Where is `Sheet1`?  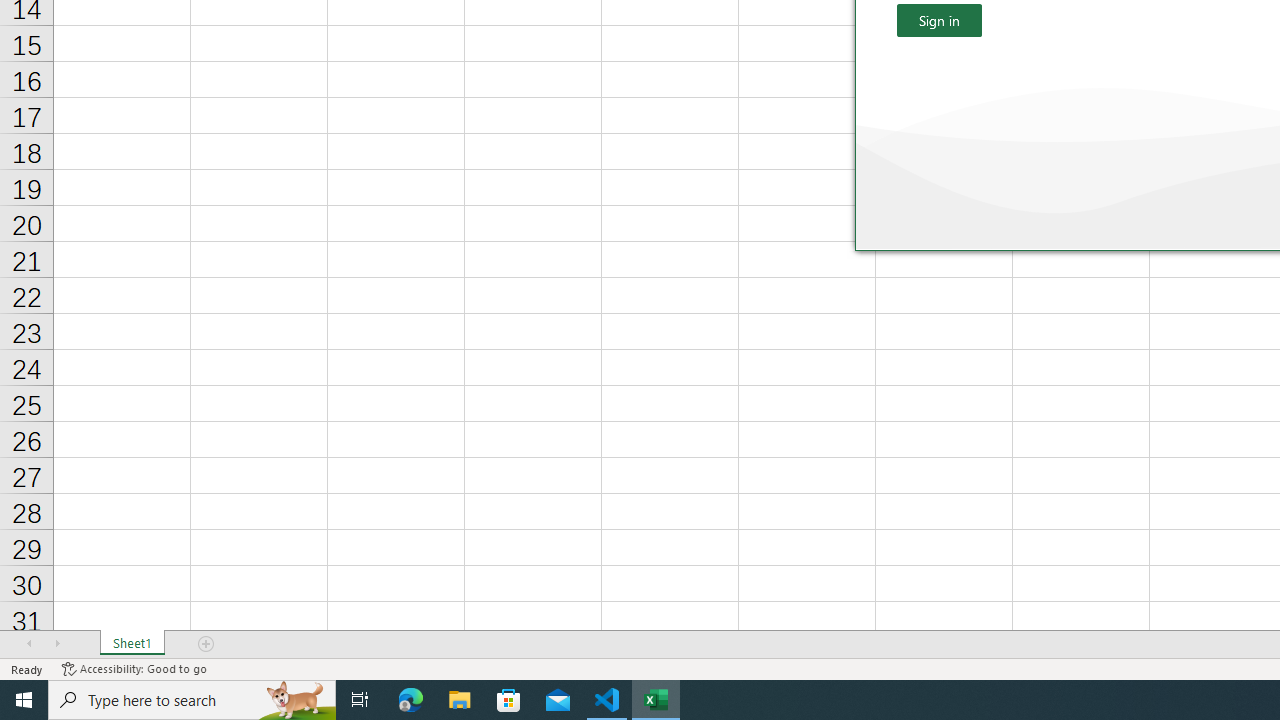
Sheet1 is located at coordinates (132, 644).